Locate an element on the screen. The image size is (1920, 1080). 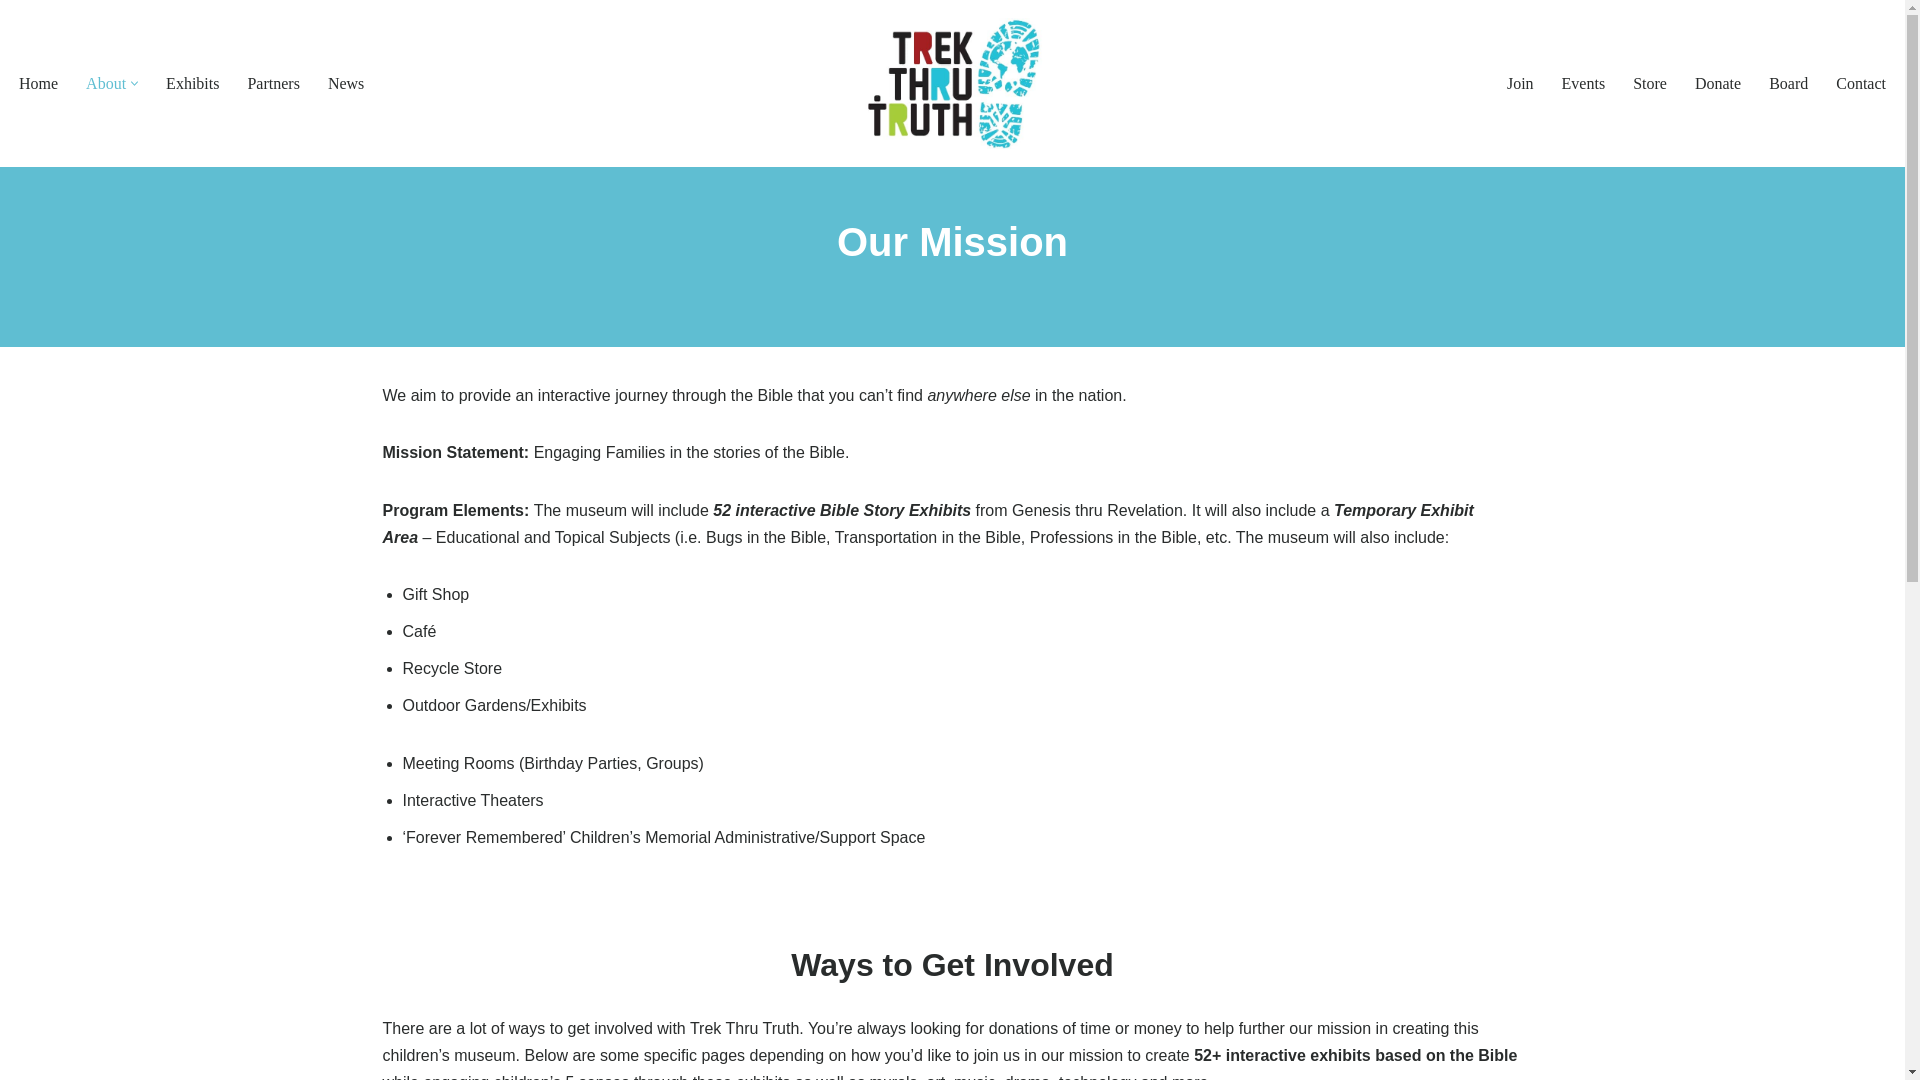
Home is located at coordinates (38, 84).